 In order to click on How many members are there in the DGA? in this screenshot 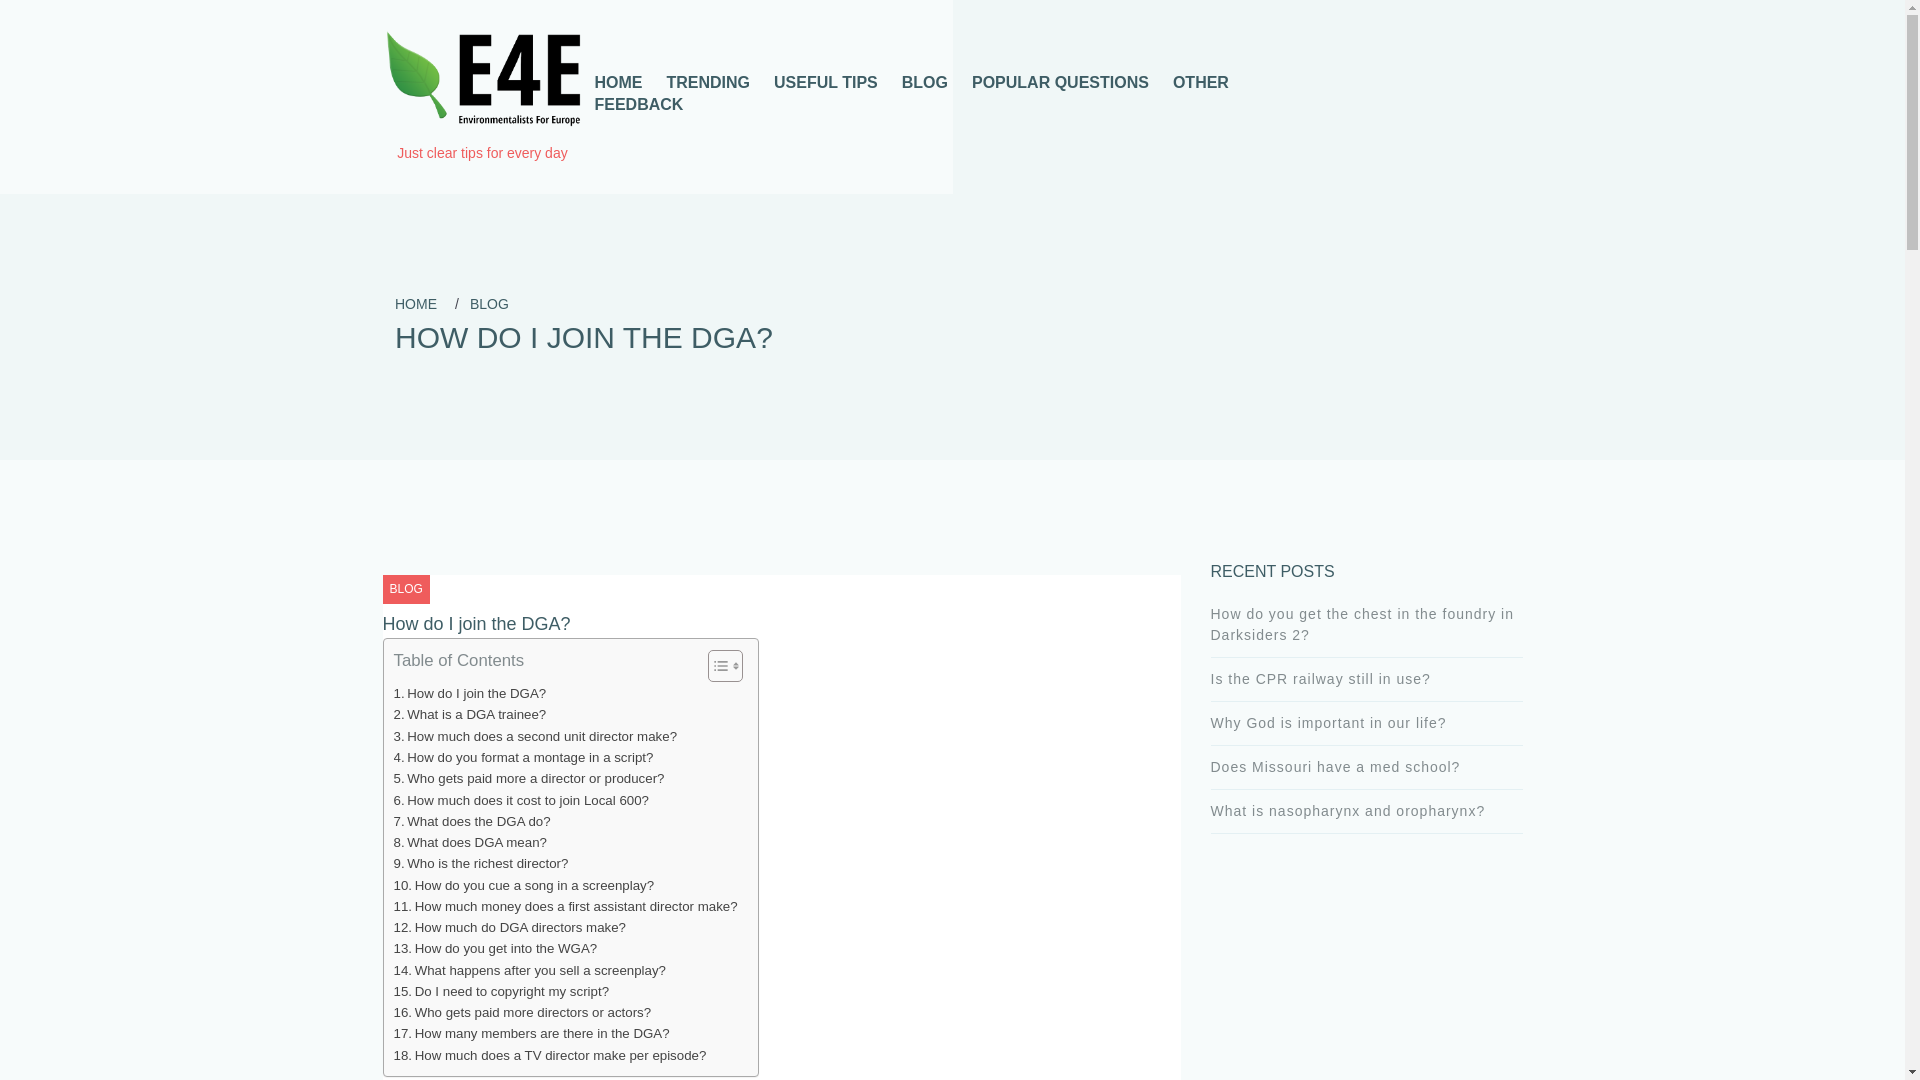, I will do `click(532, 1033)`.